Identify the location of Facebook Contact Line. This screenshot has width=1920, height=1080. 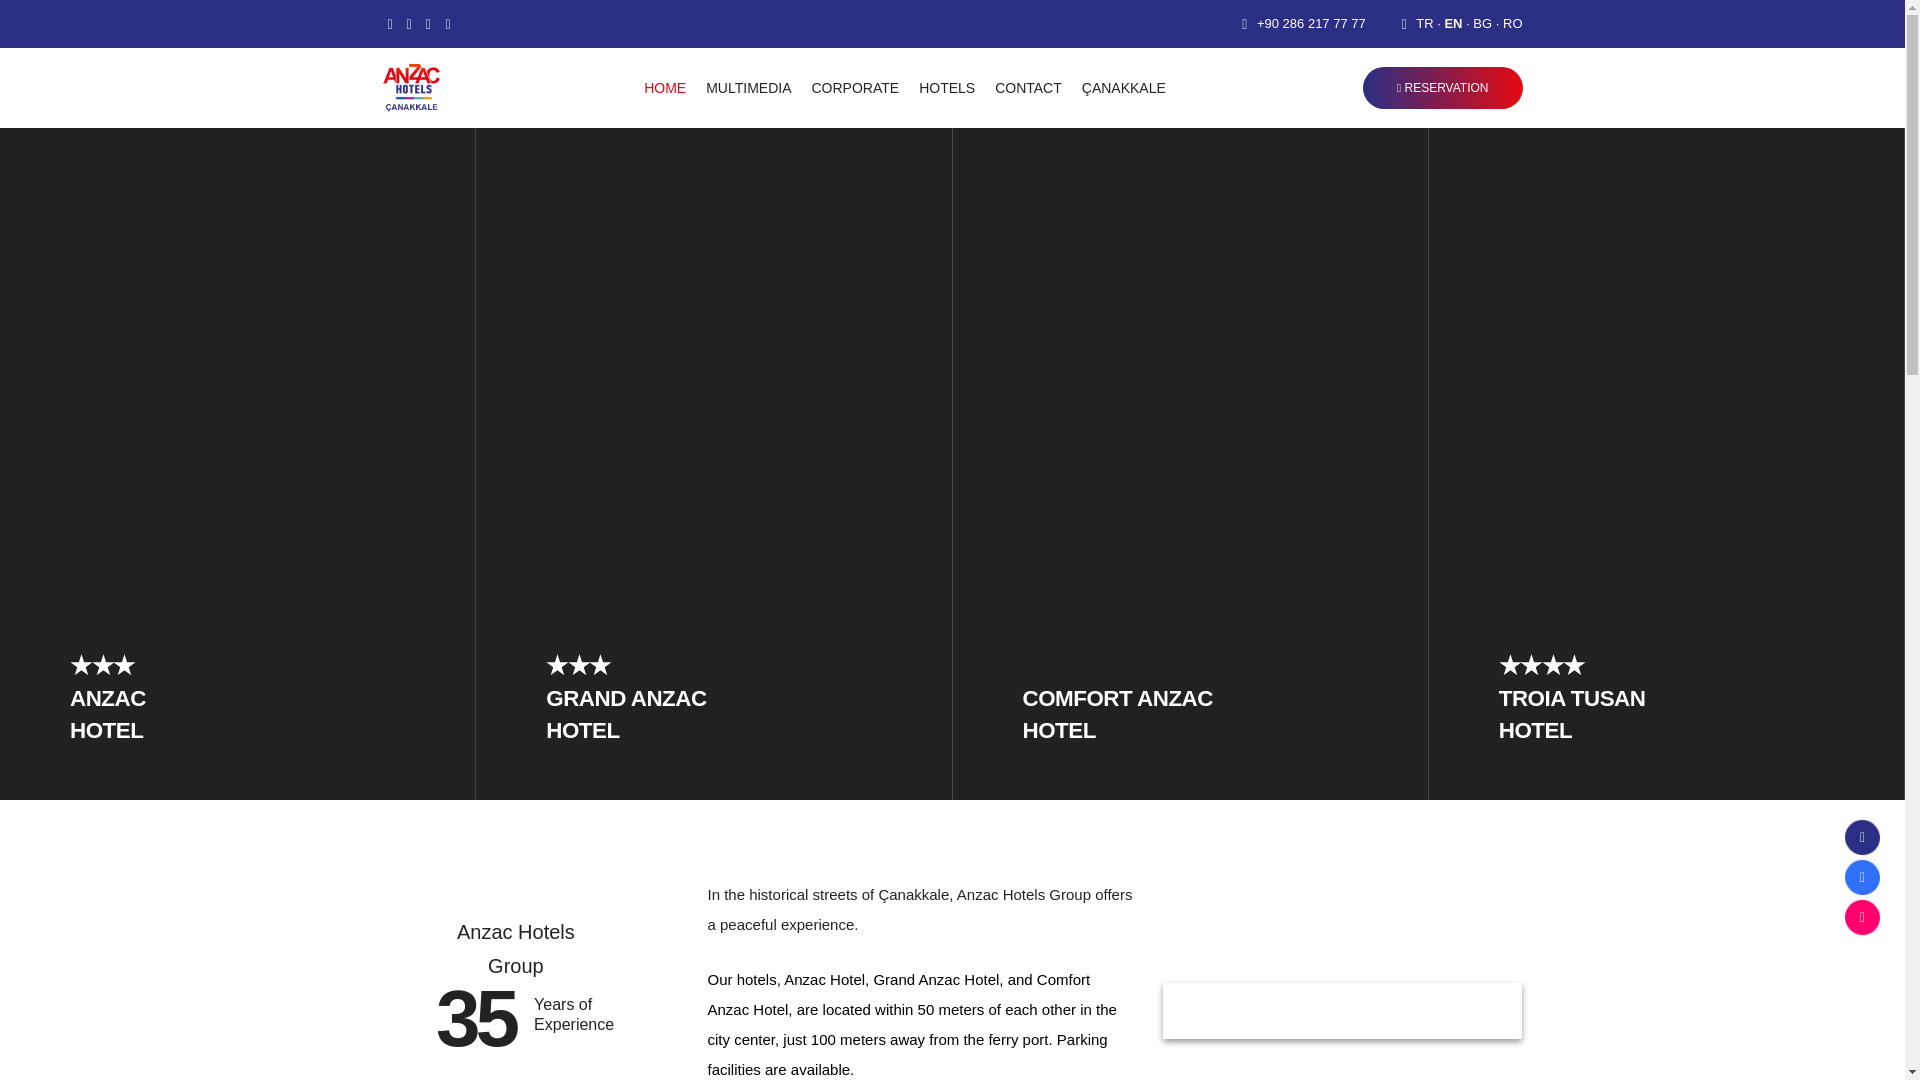
(1854, 884).